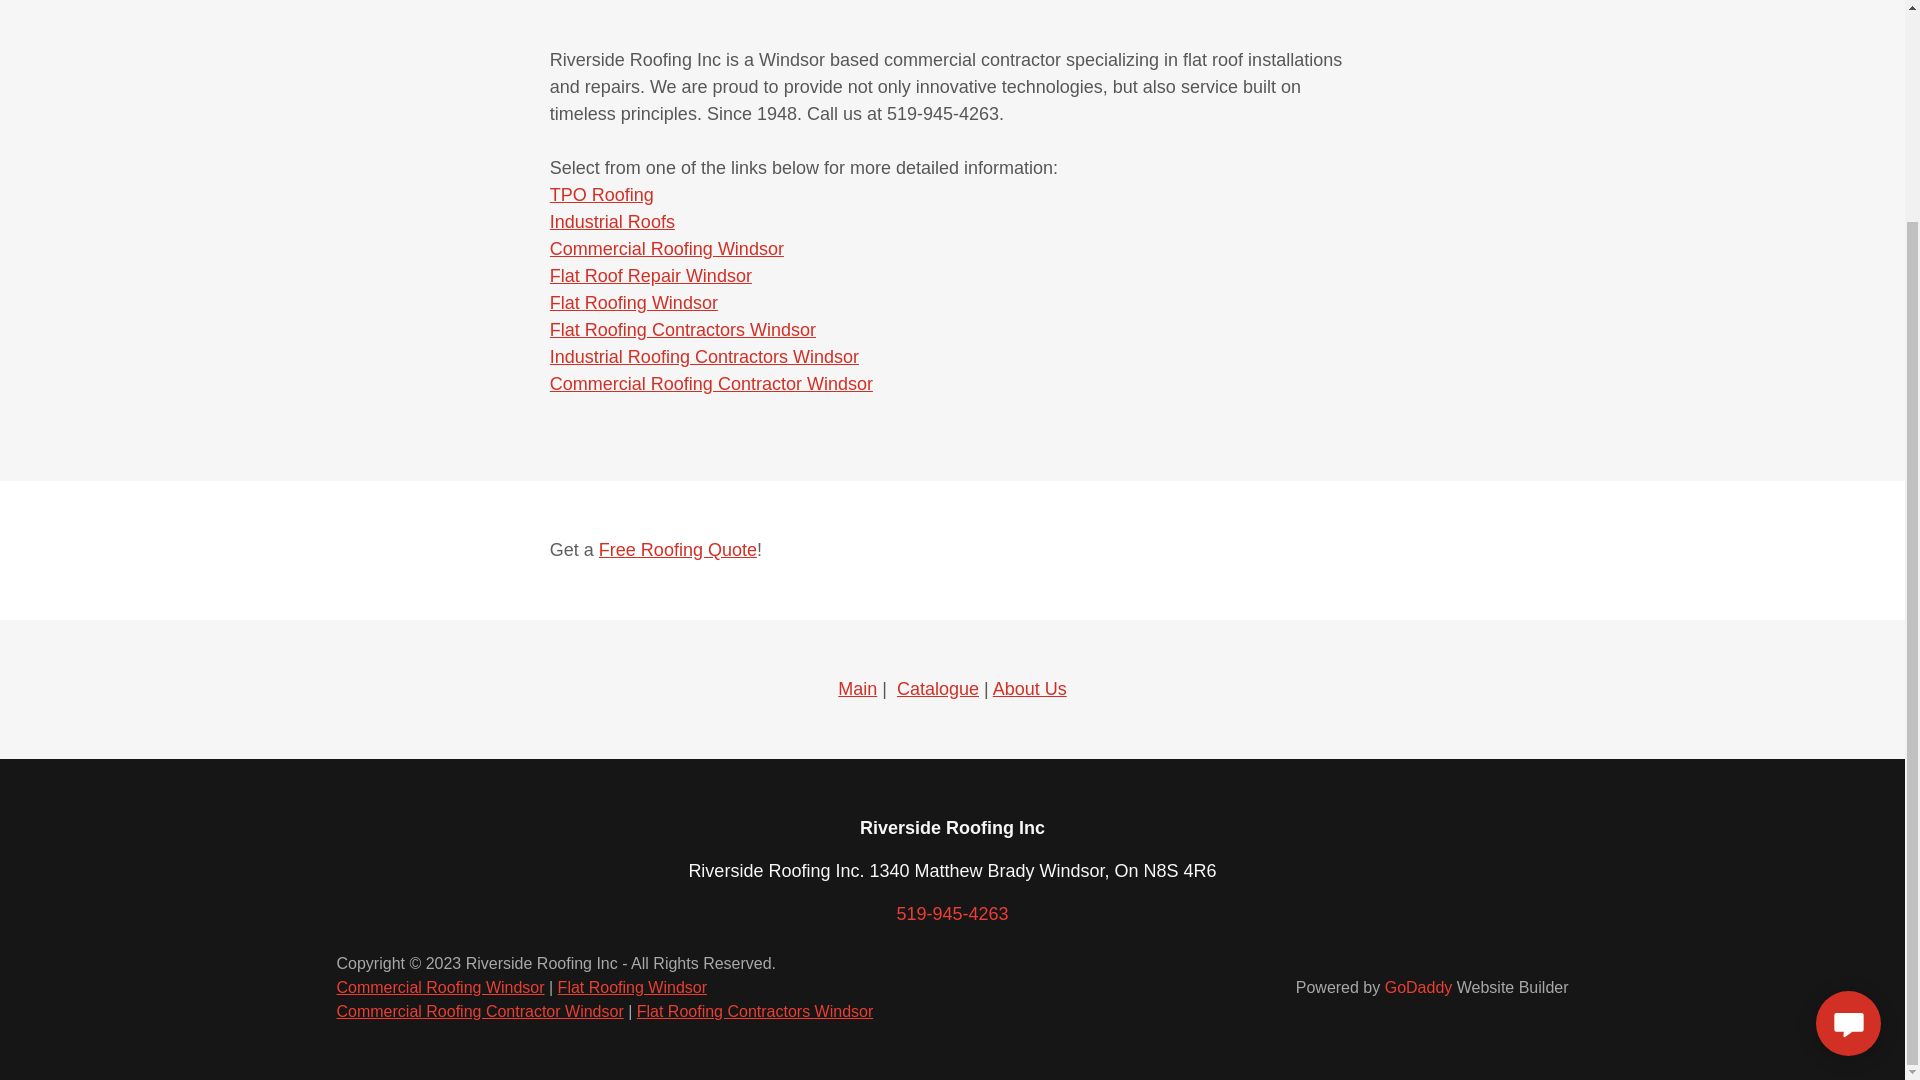  I want to click on Commercial Roofing Contractor Windsor, so click(479, 1011).